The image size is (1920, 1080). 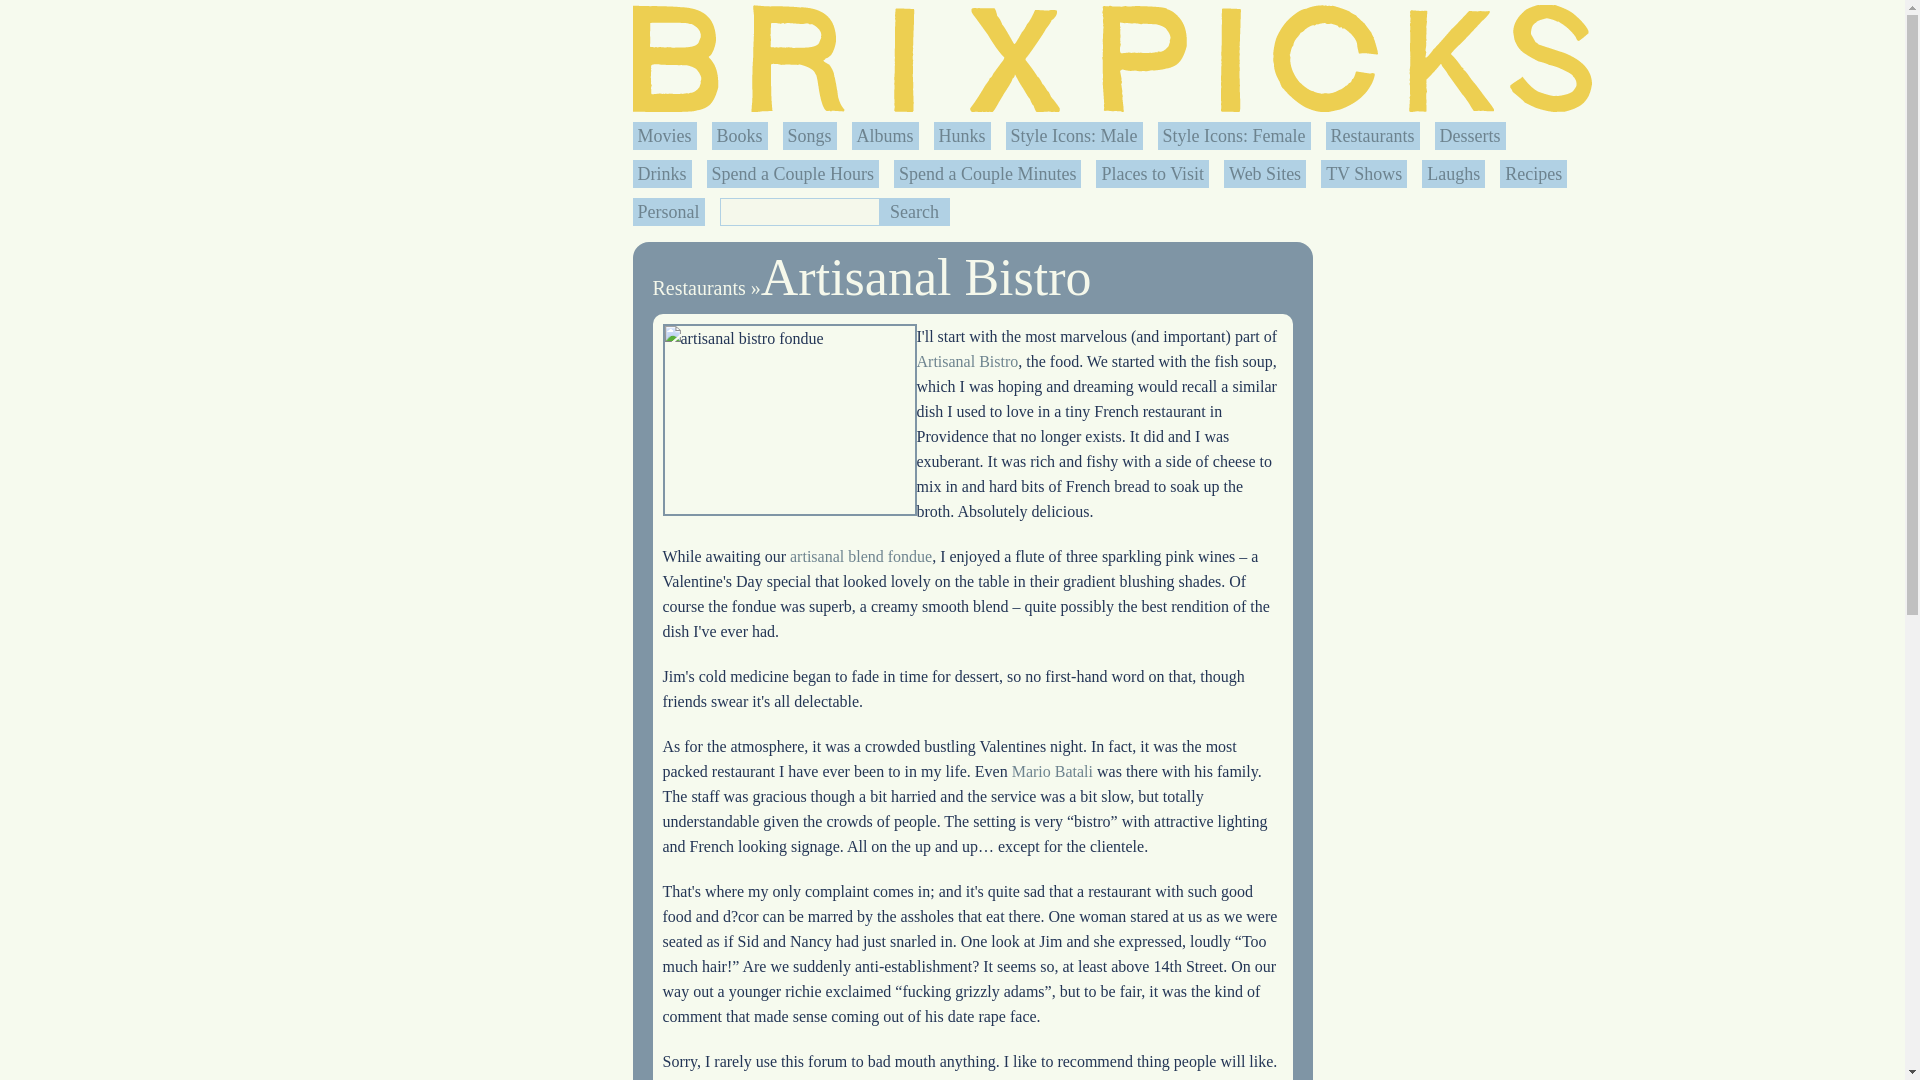 What do you see at coordinates (860, 556) in the screenshot?
I see `artisanal blend fondue` at bounding box center [860, 556].